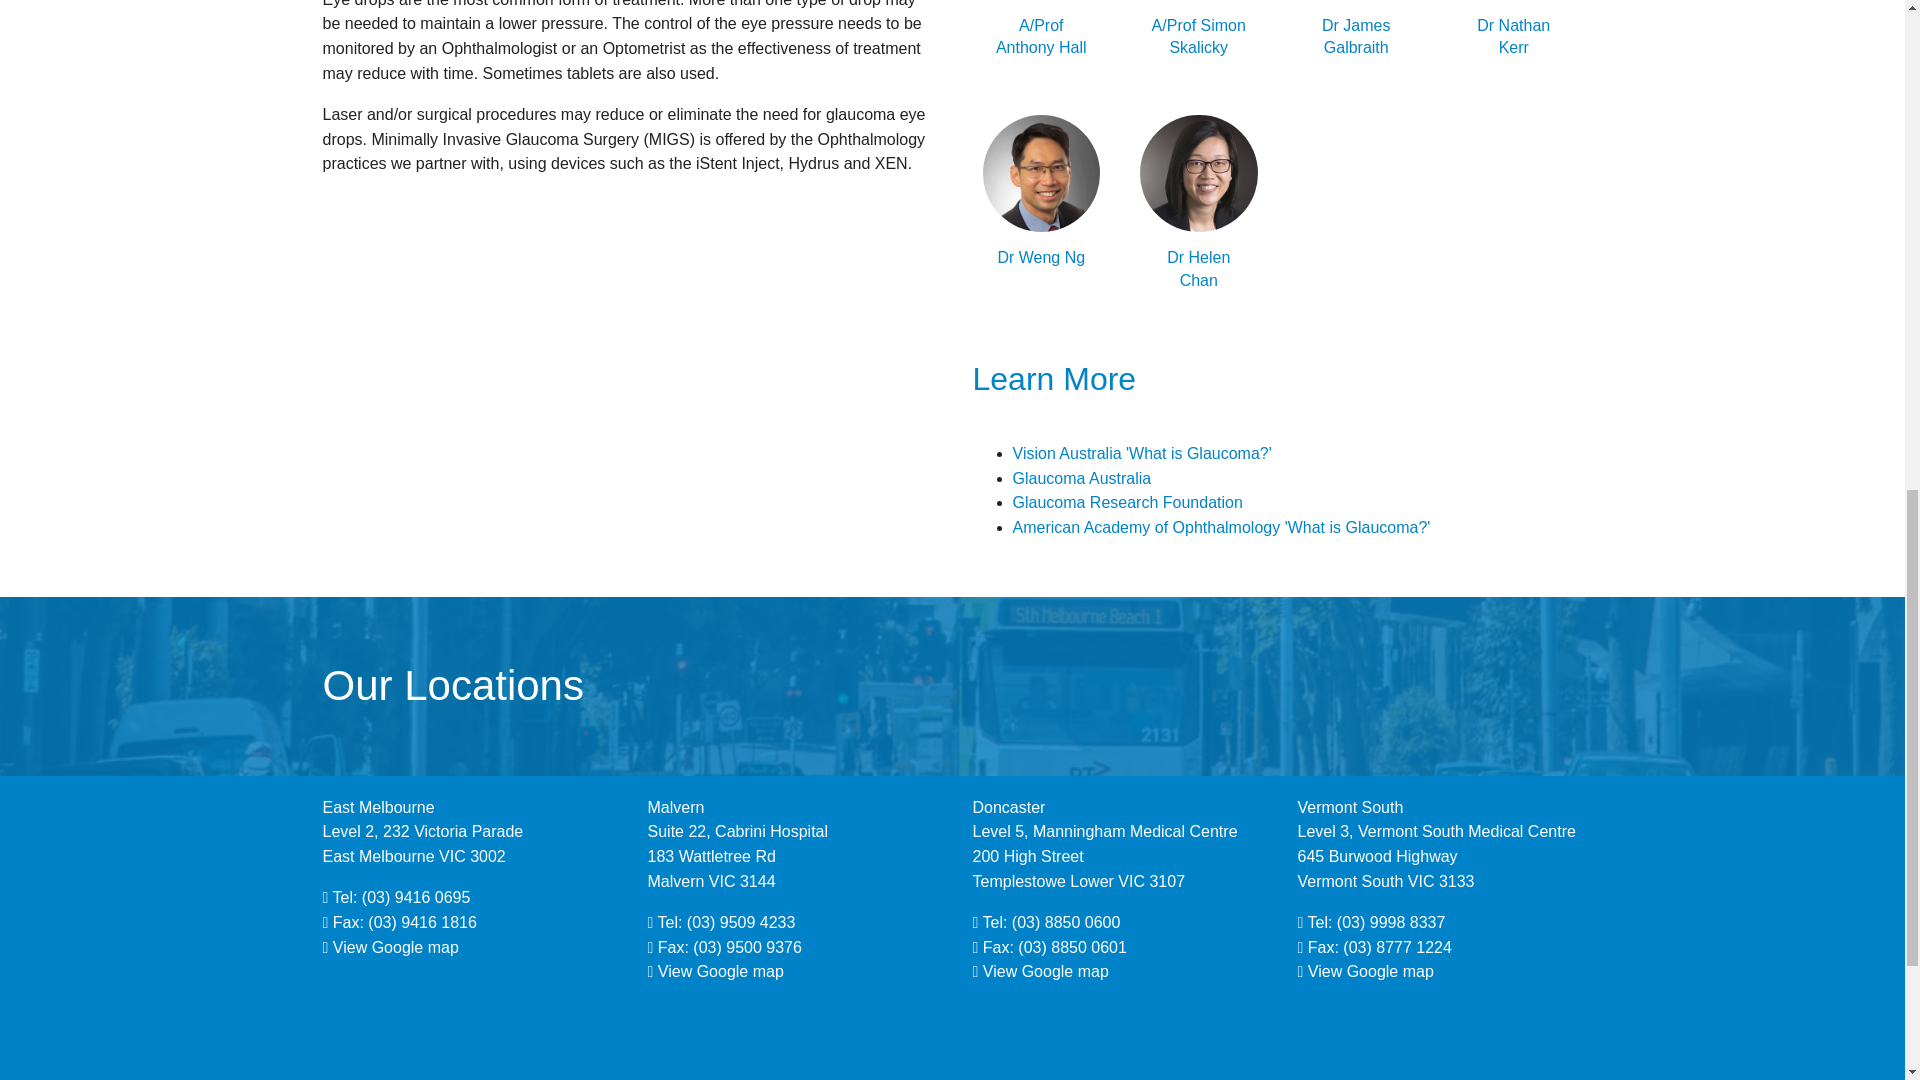  Describe the element at coordinates (1357, 42) in the screenshot. I see `Dr James Galbraith` at that location.